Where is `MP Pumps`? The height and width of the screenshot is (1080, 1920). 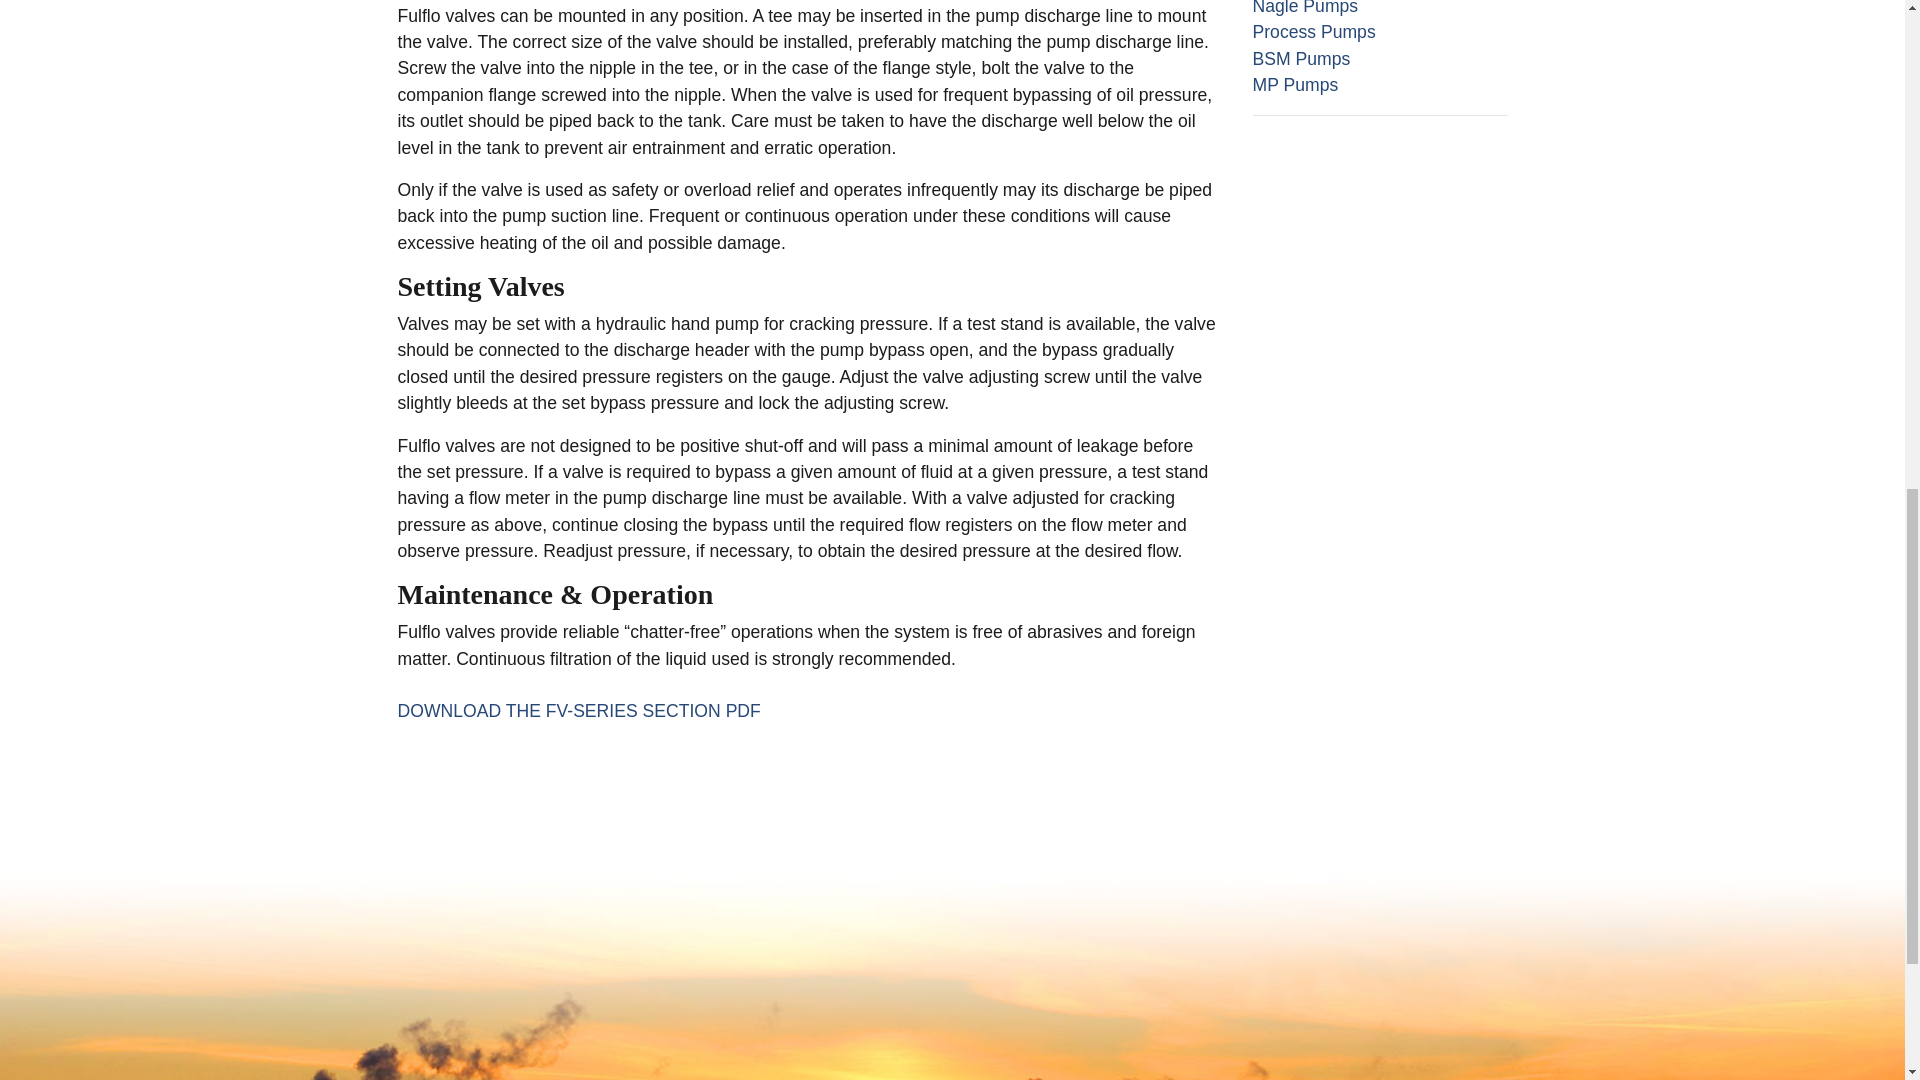 MP Pumps is located at coordinates (1294, 84).